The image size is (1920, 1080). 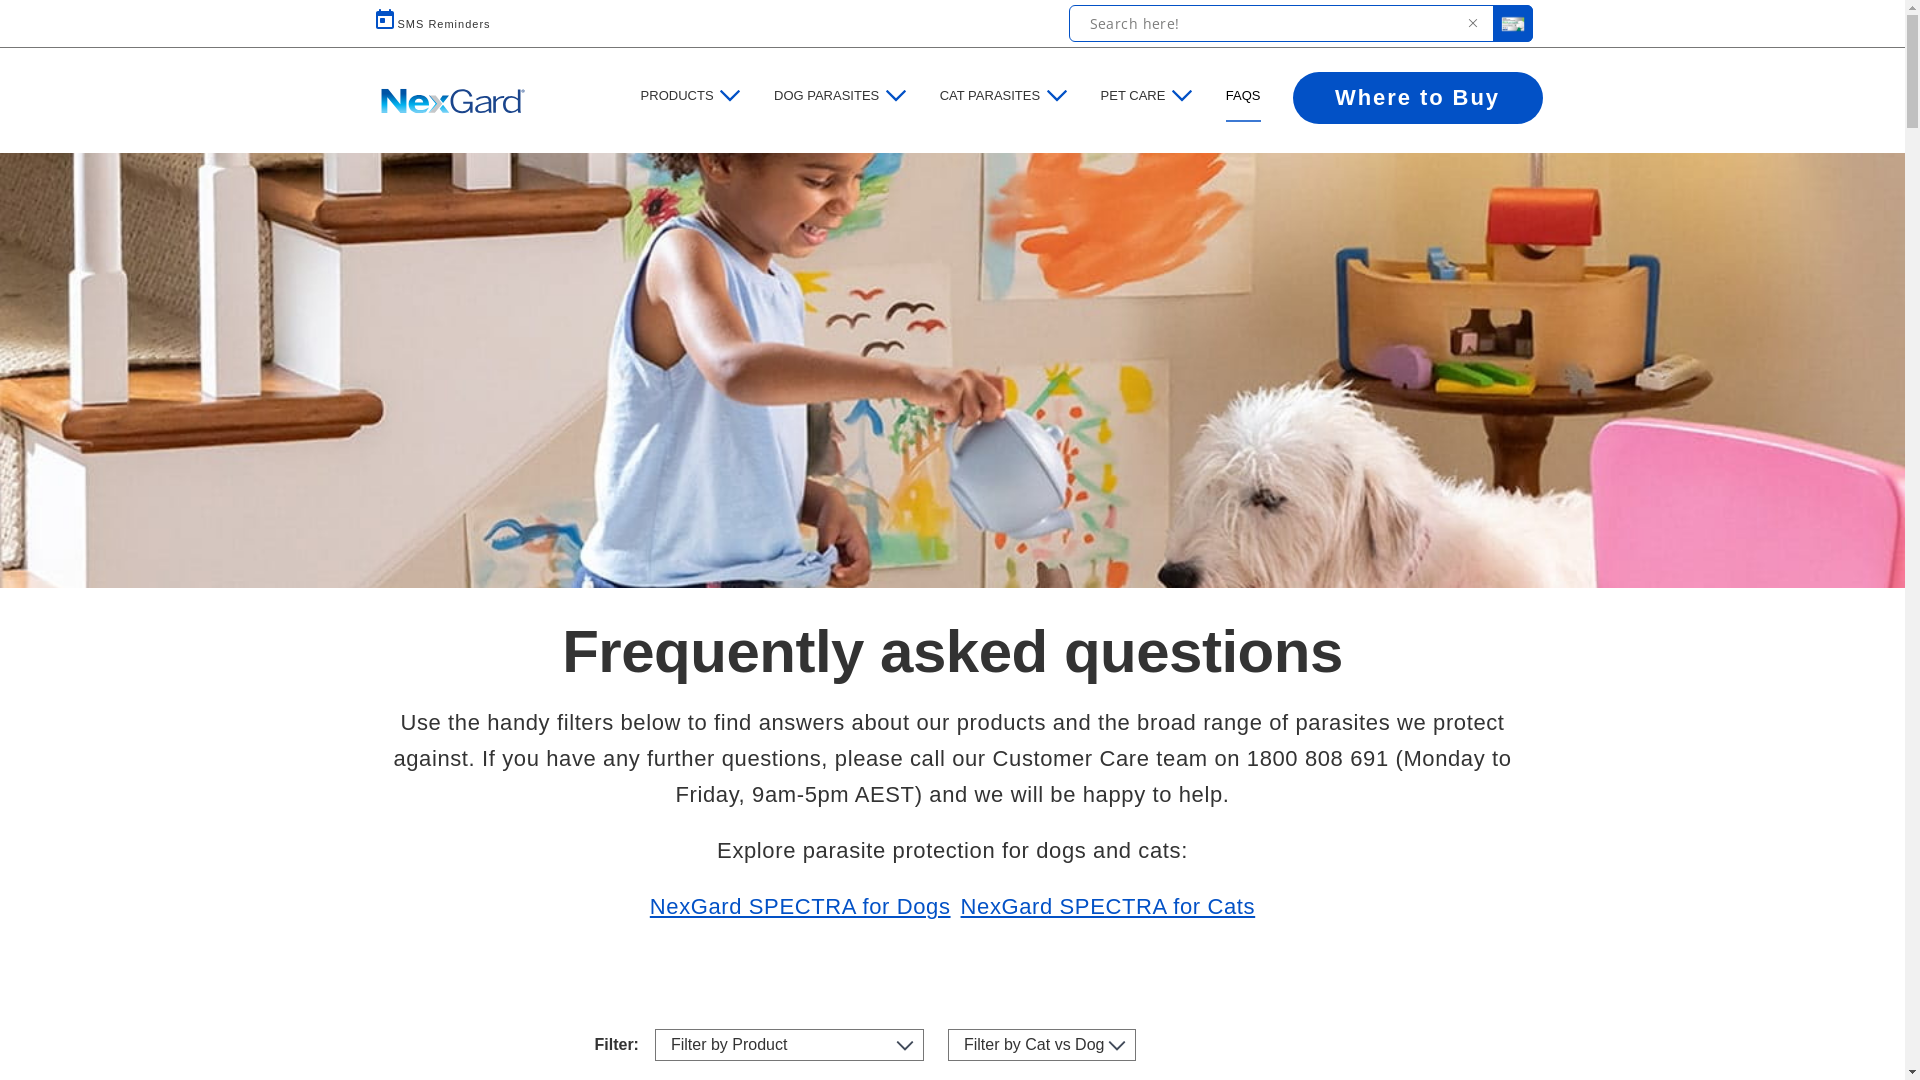 What do you see at coordinates (430, 24) in the screenshot?
I see `SMS Reminders` at bounding box center [430, 24].